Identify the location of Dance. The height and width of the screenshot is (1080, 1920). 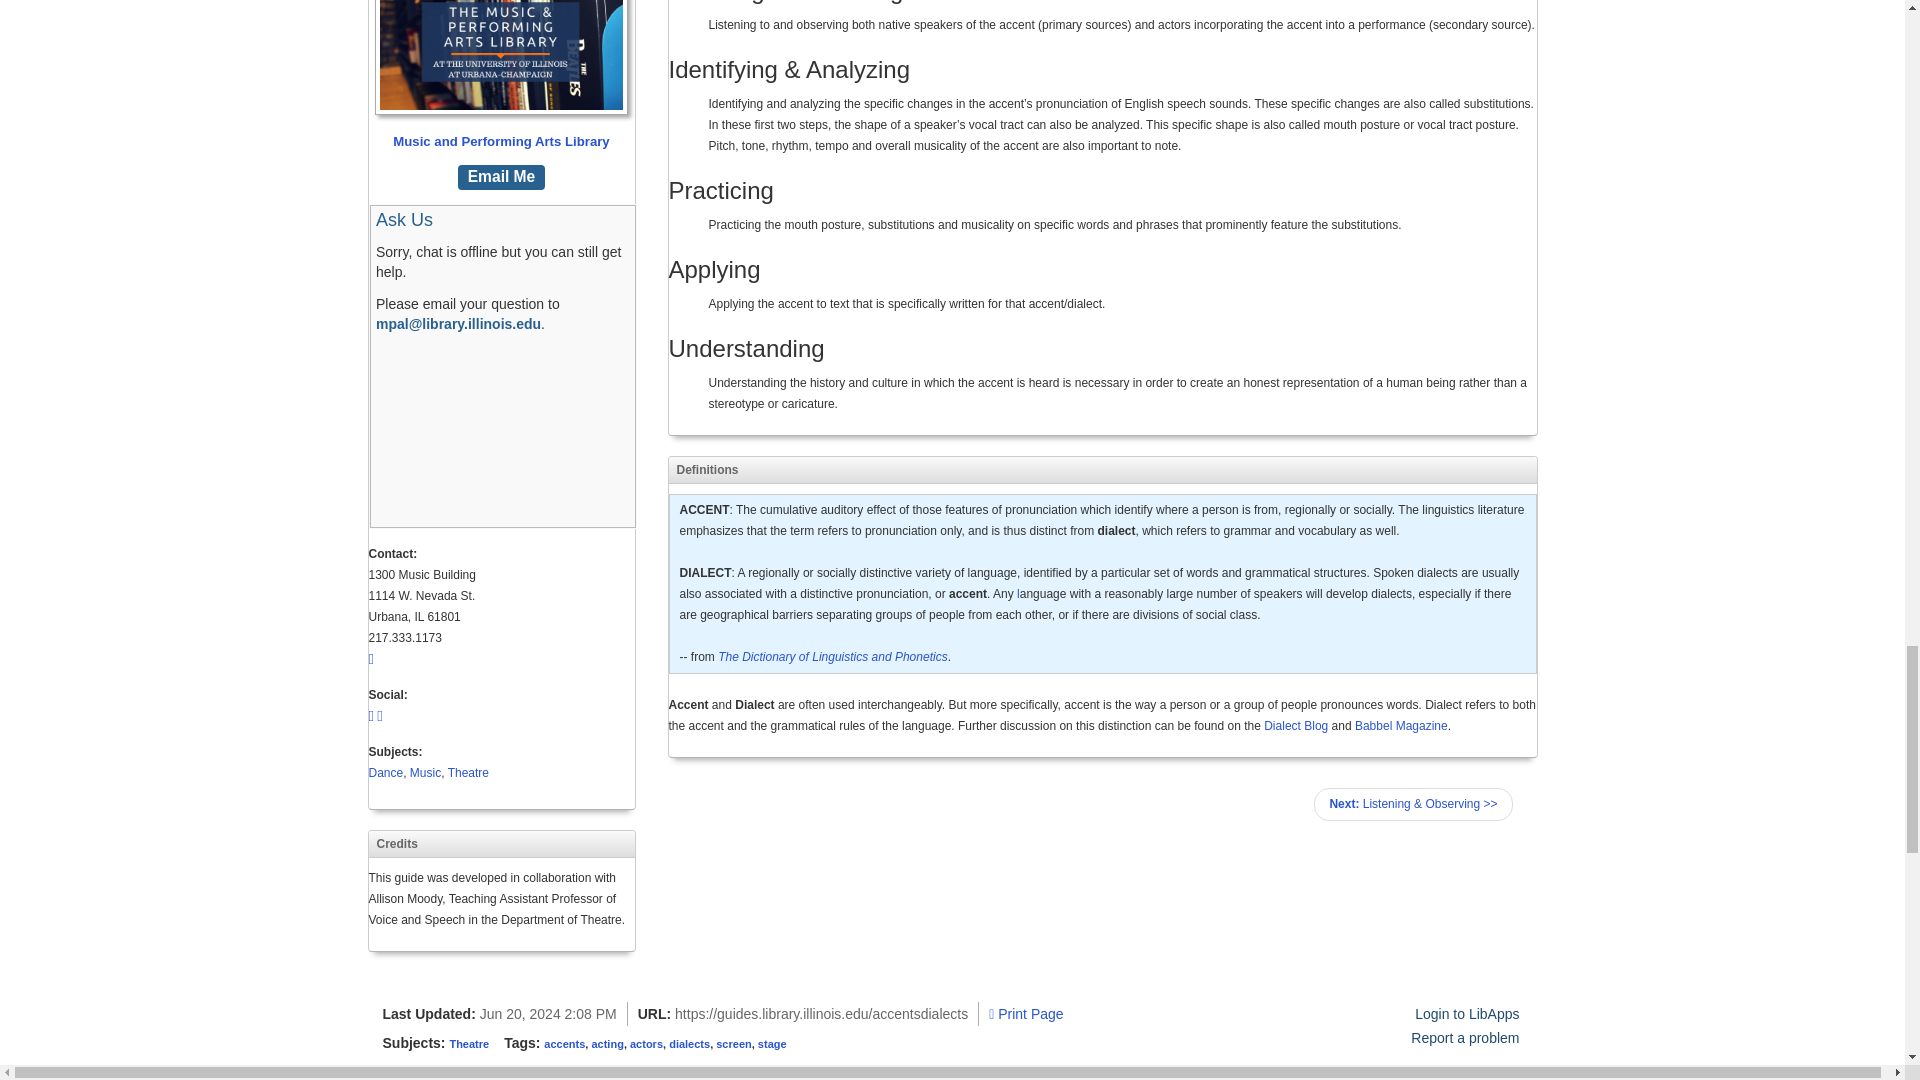
(772, 1043).